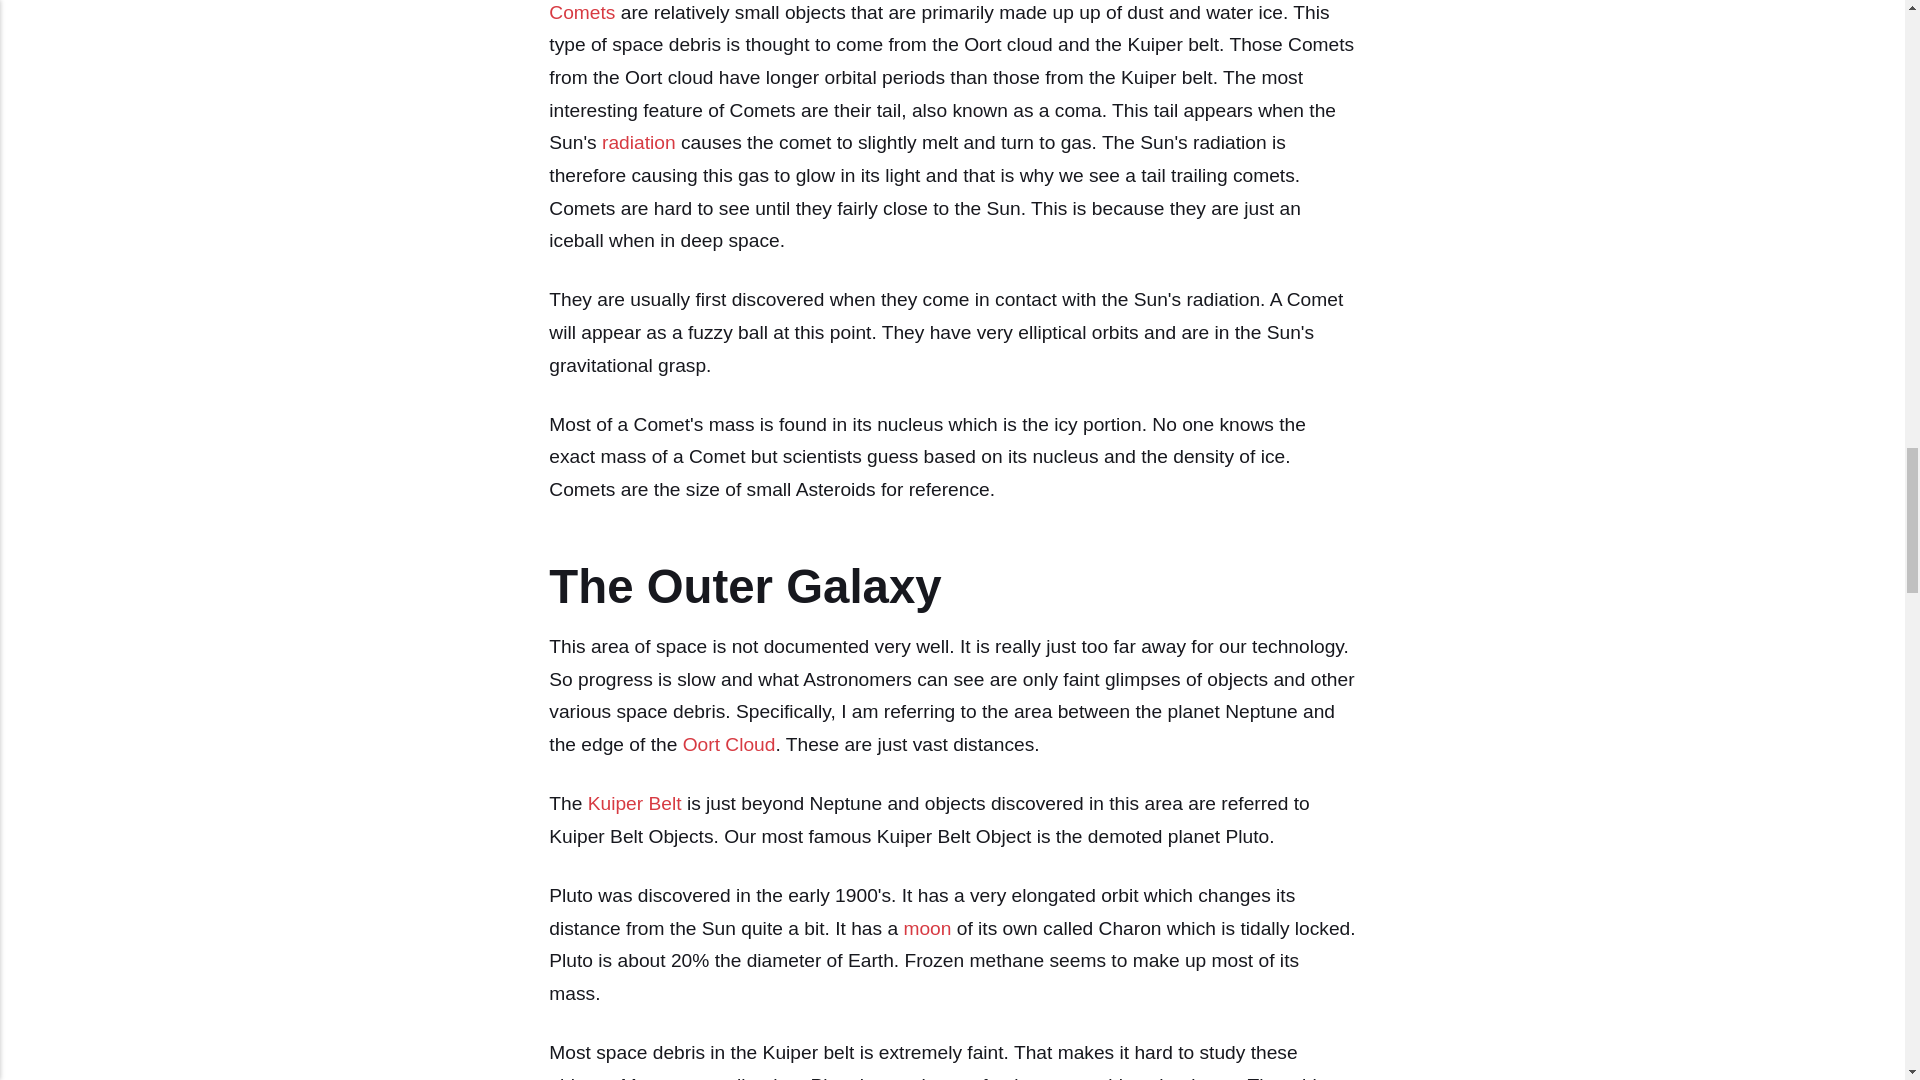  I want to click on moon, so click(926, 928).